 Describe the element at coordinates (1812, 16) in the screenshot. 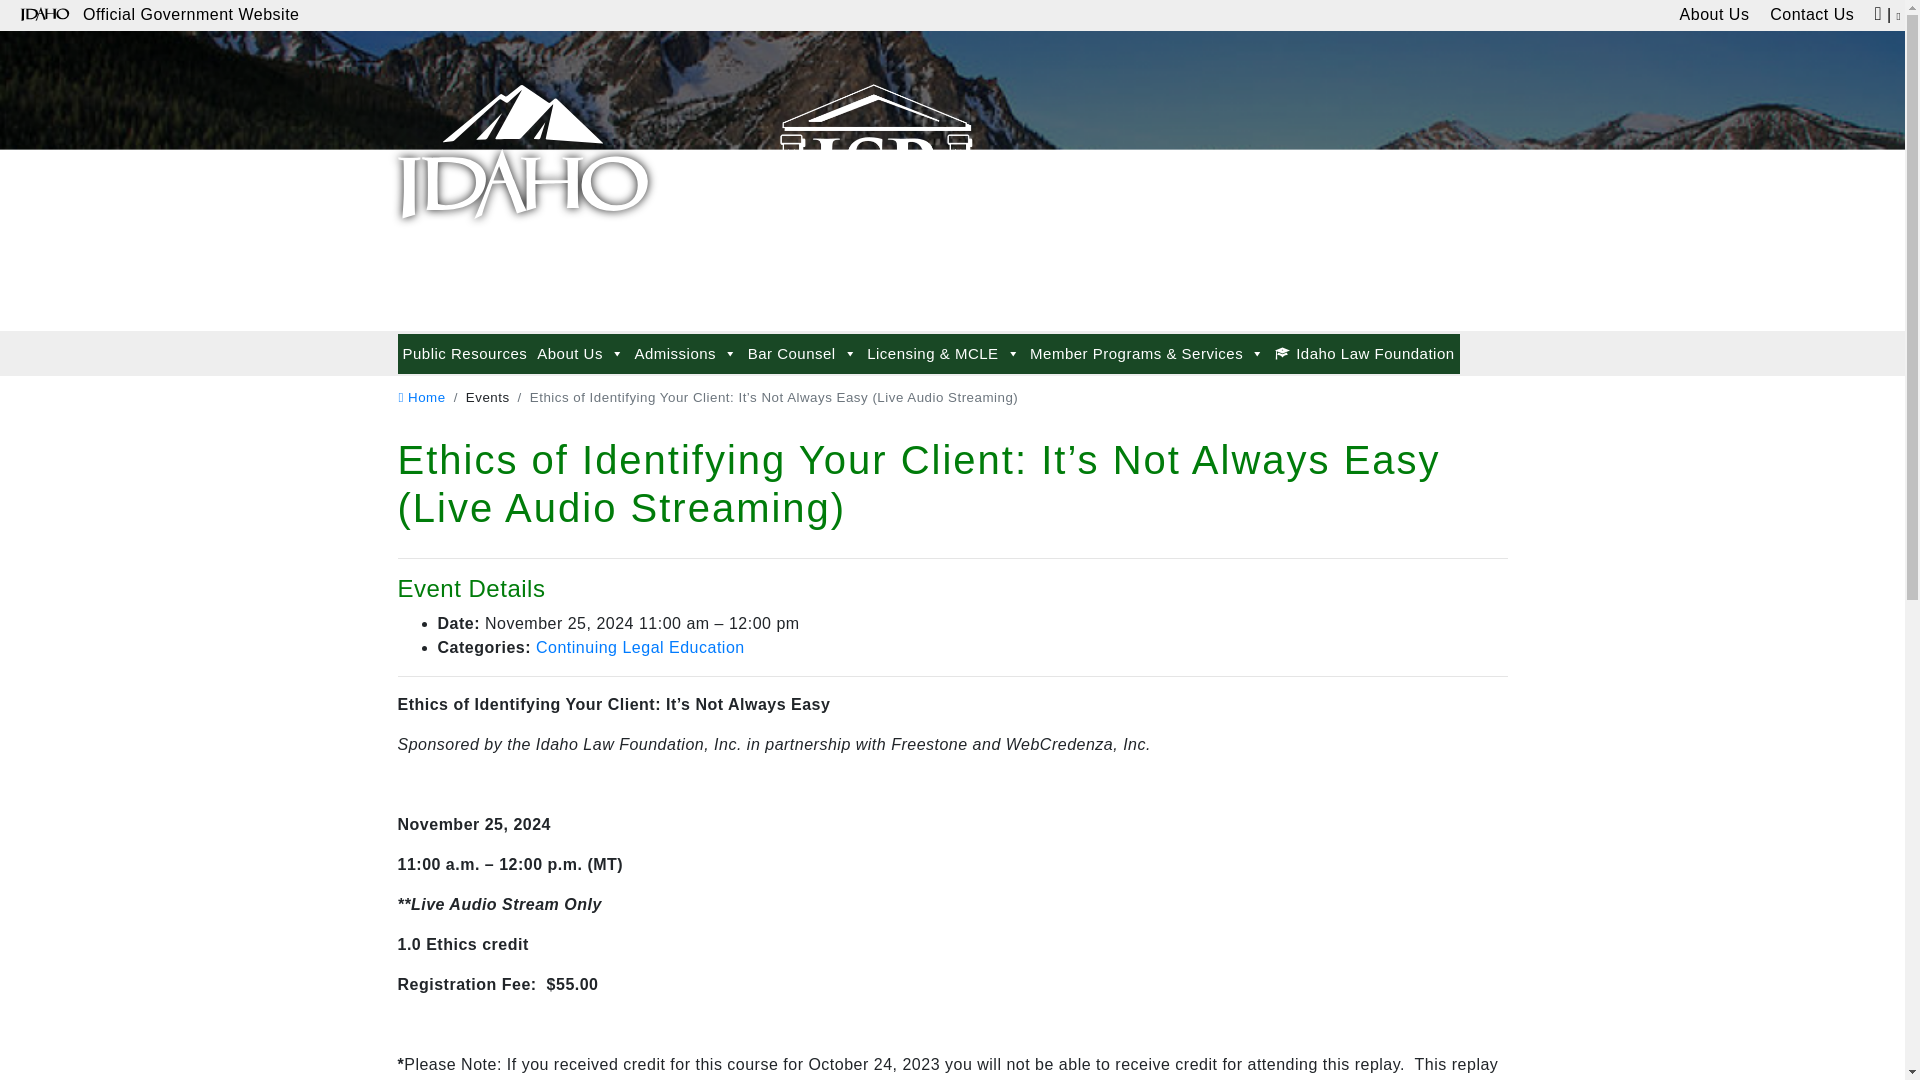

I see `Contact Us` at that location.